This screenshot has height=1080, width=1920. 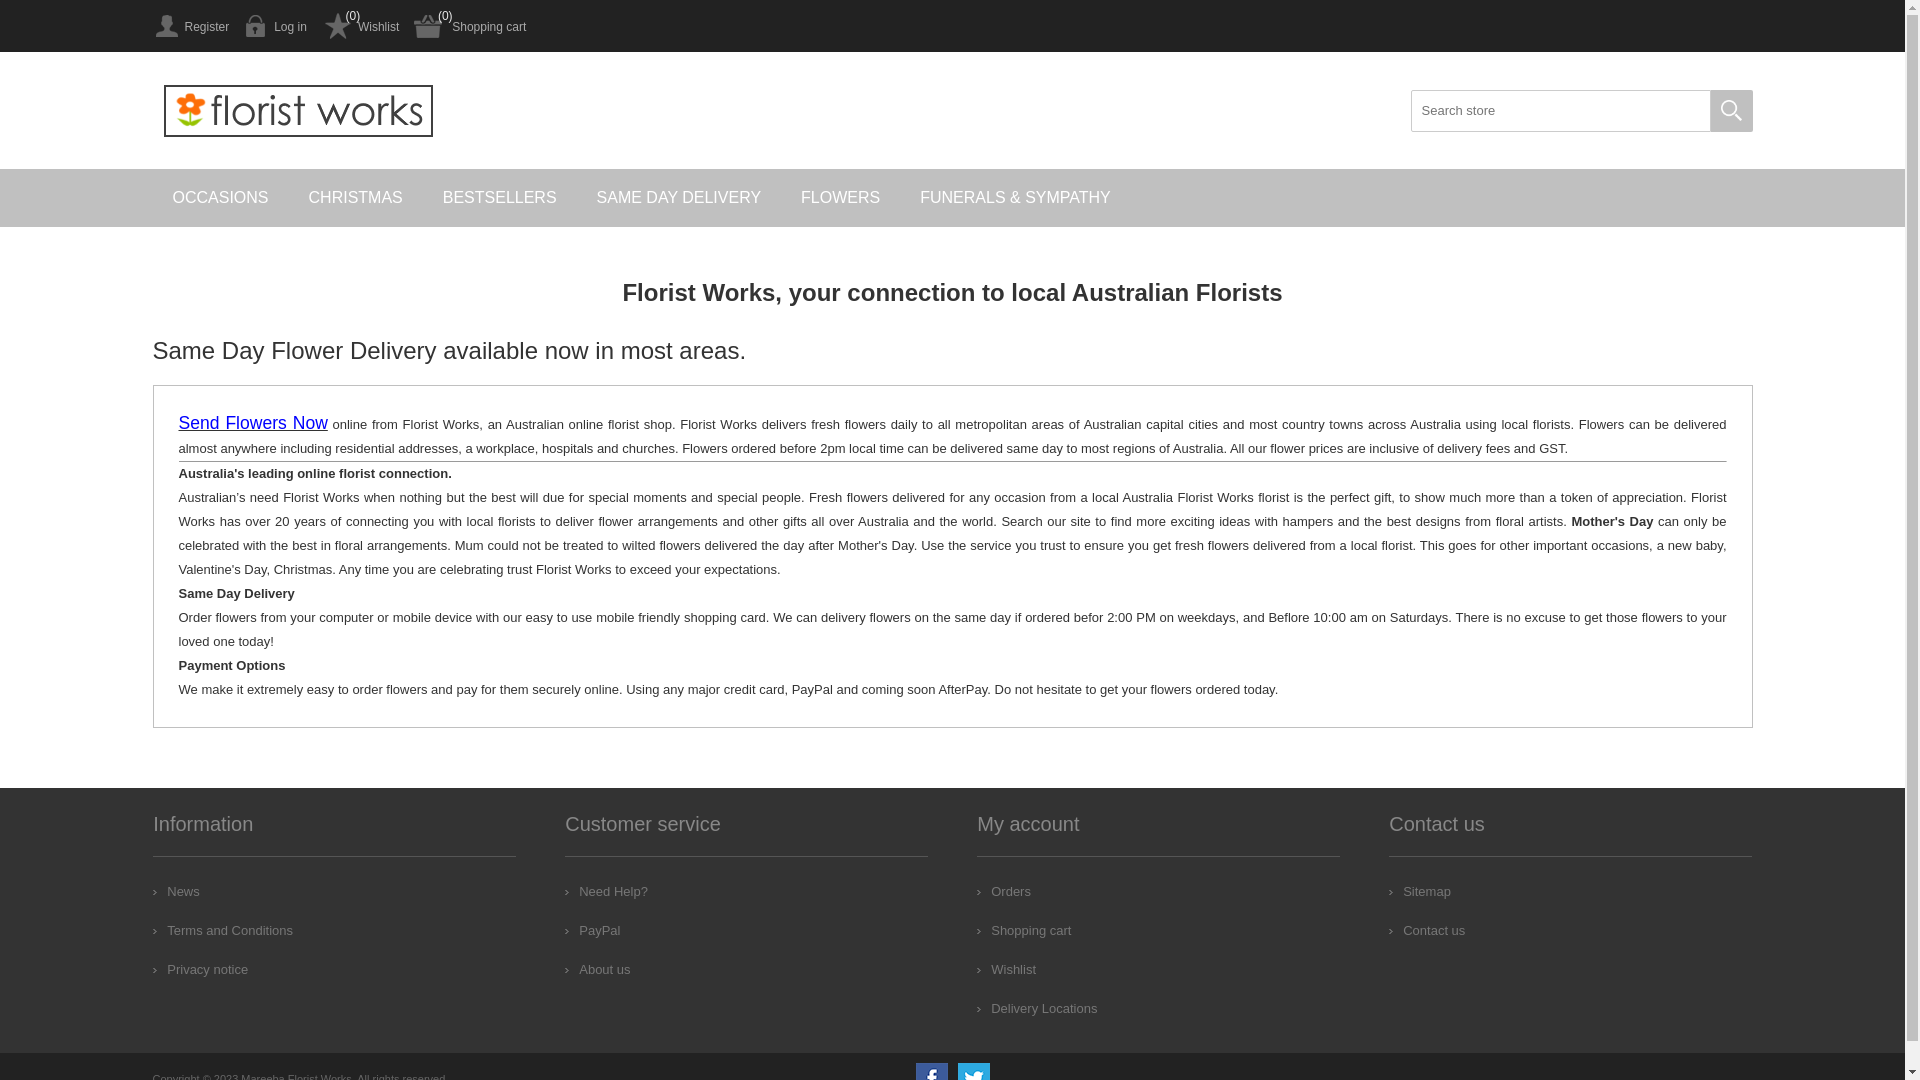 What do you see at coordinates (220, 198) in the screenshot?
I see `OCCASIONS` at bounding box center [220, 198].